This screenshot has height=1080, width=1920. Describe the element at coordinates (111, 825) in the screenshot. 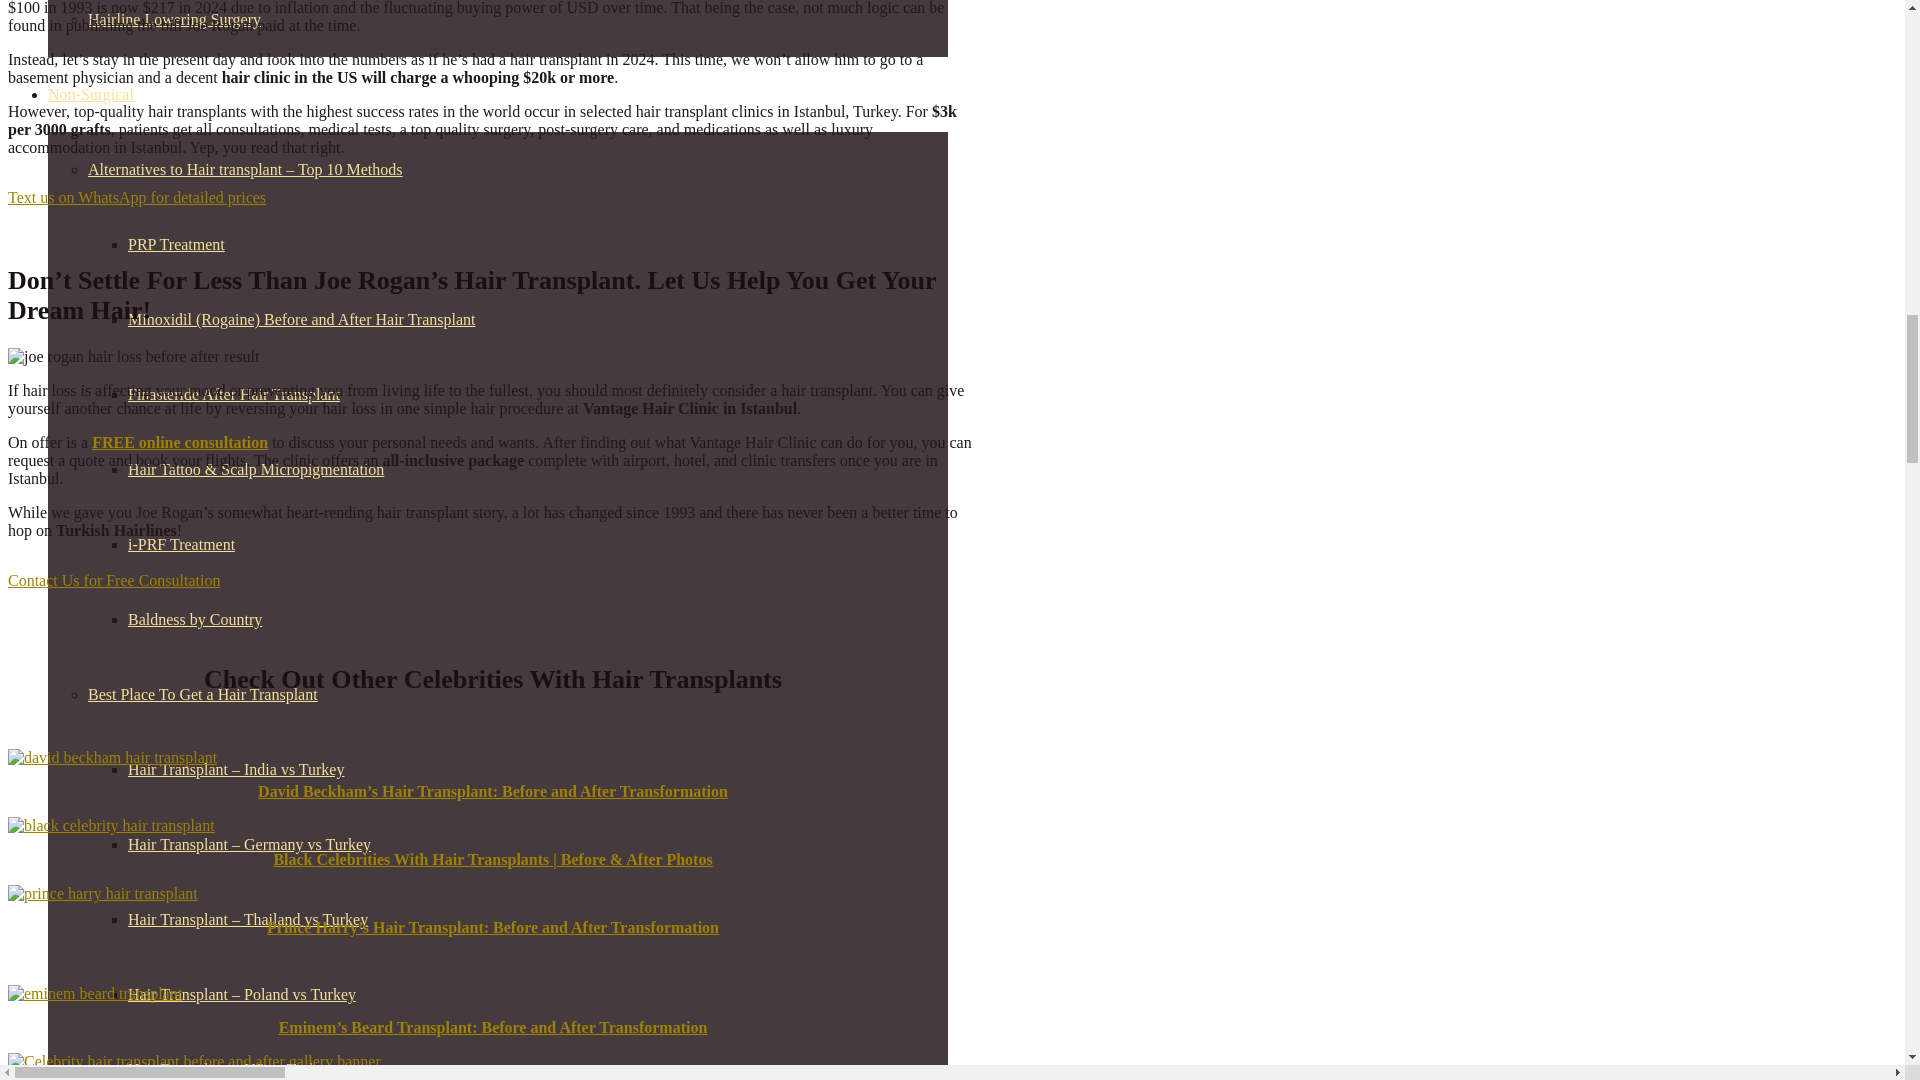

I see `black-celebrity-hair-transplant.jpg` at that location.